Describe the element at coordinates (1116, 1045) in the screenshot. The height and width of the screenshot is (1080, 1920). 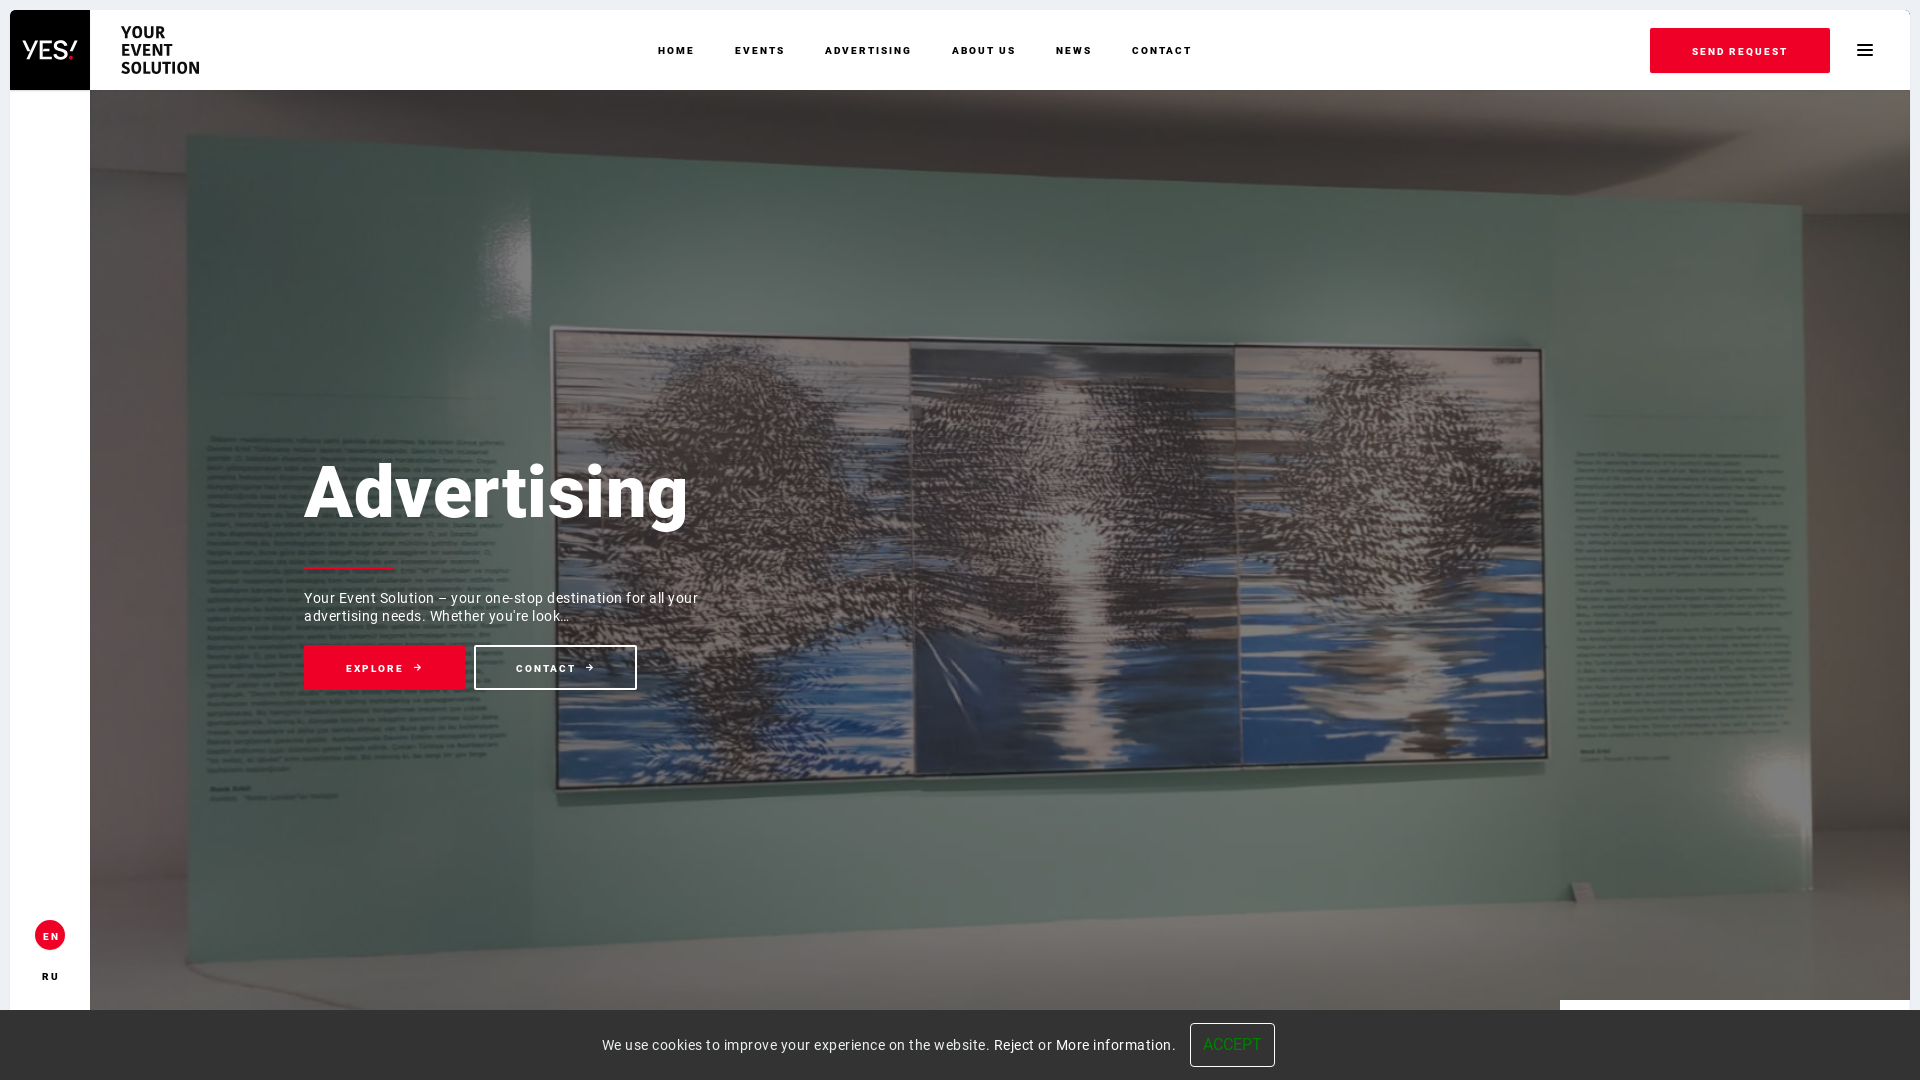
I see `More information.` at that location.